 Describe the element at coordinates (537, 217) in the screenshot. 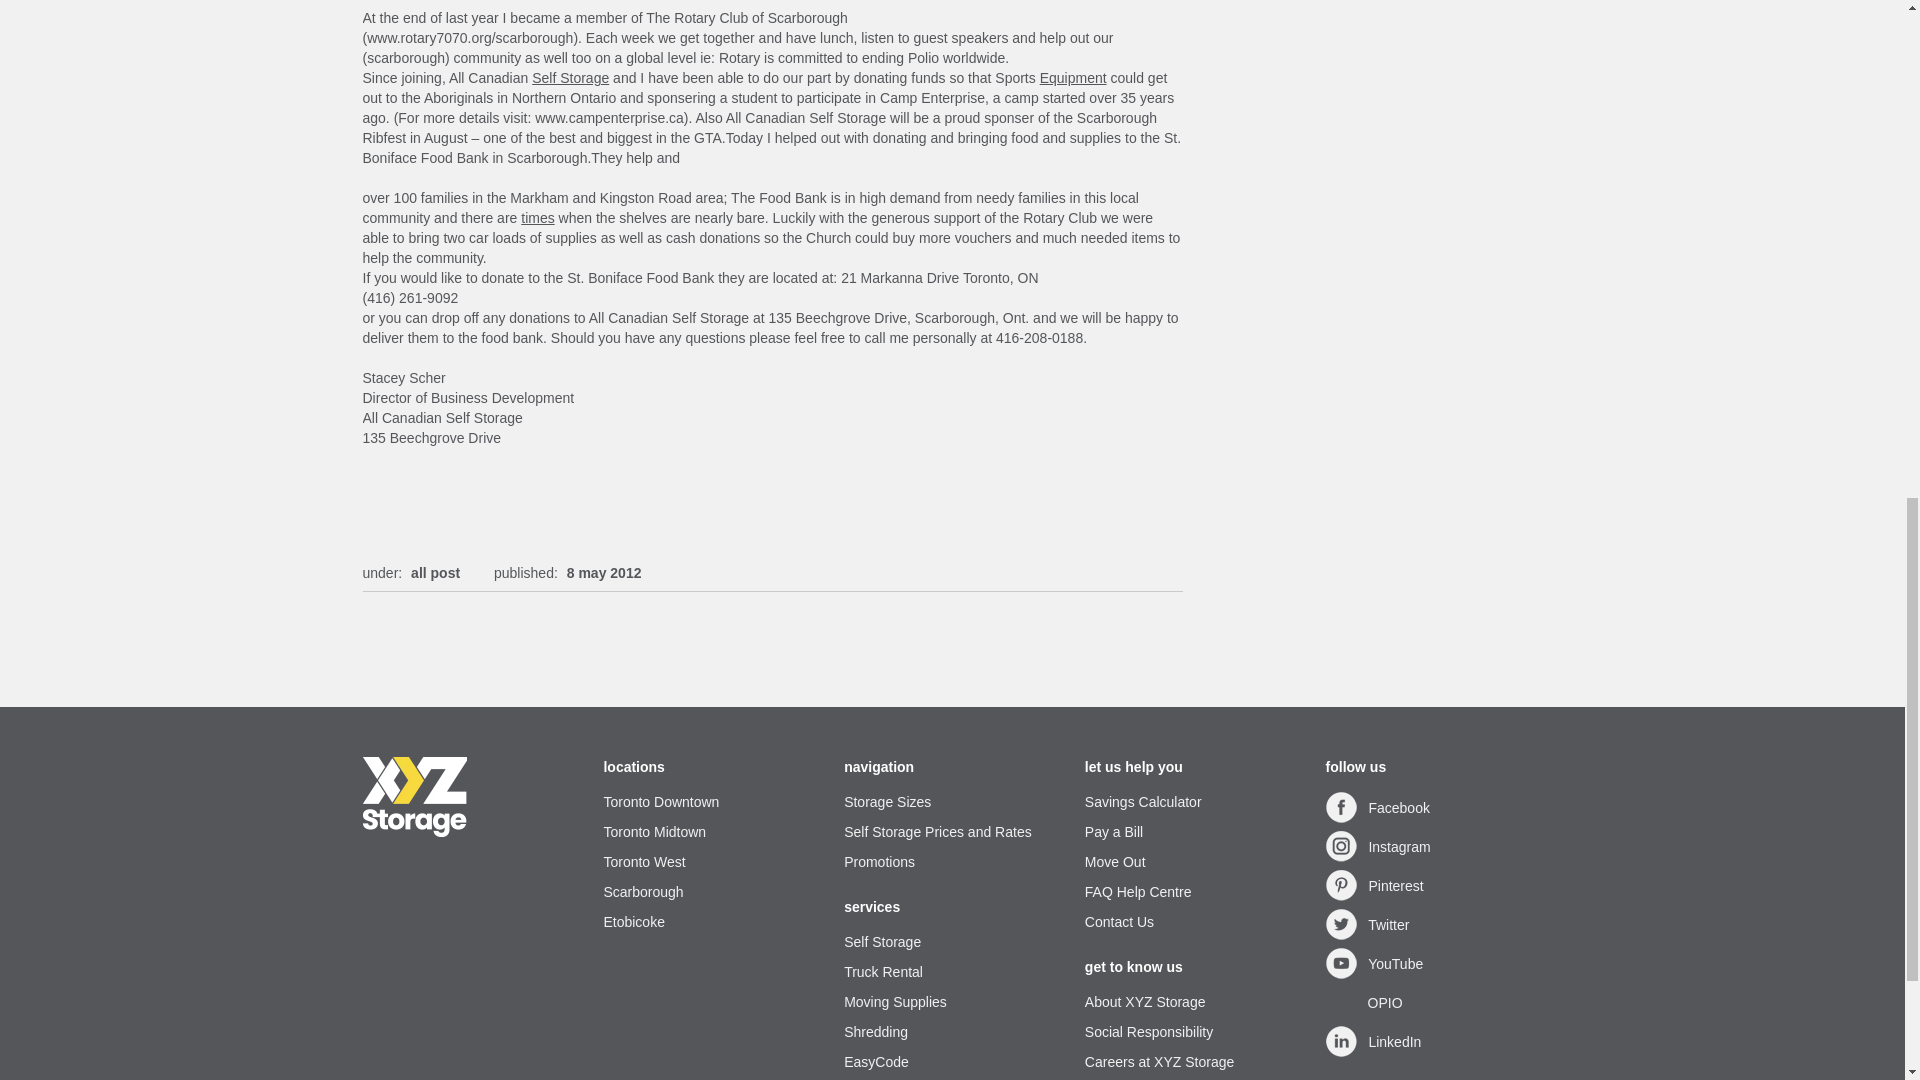

I see `times` at that location.